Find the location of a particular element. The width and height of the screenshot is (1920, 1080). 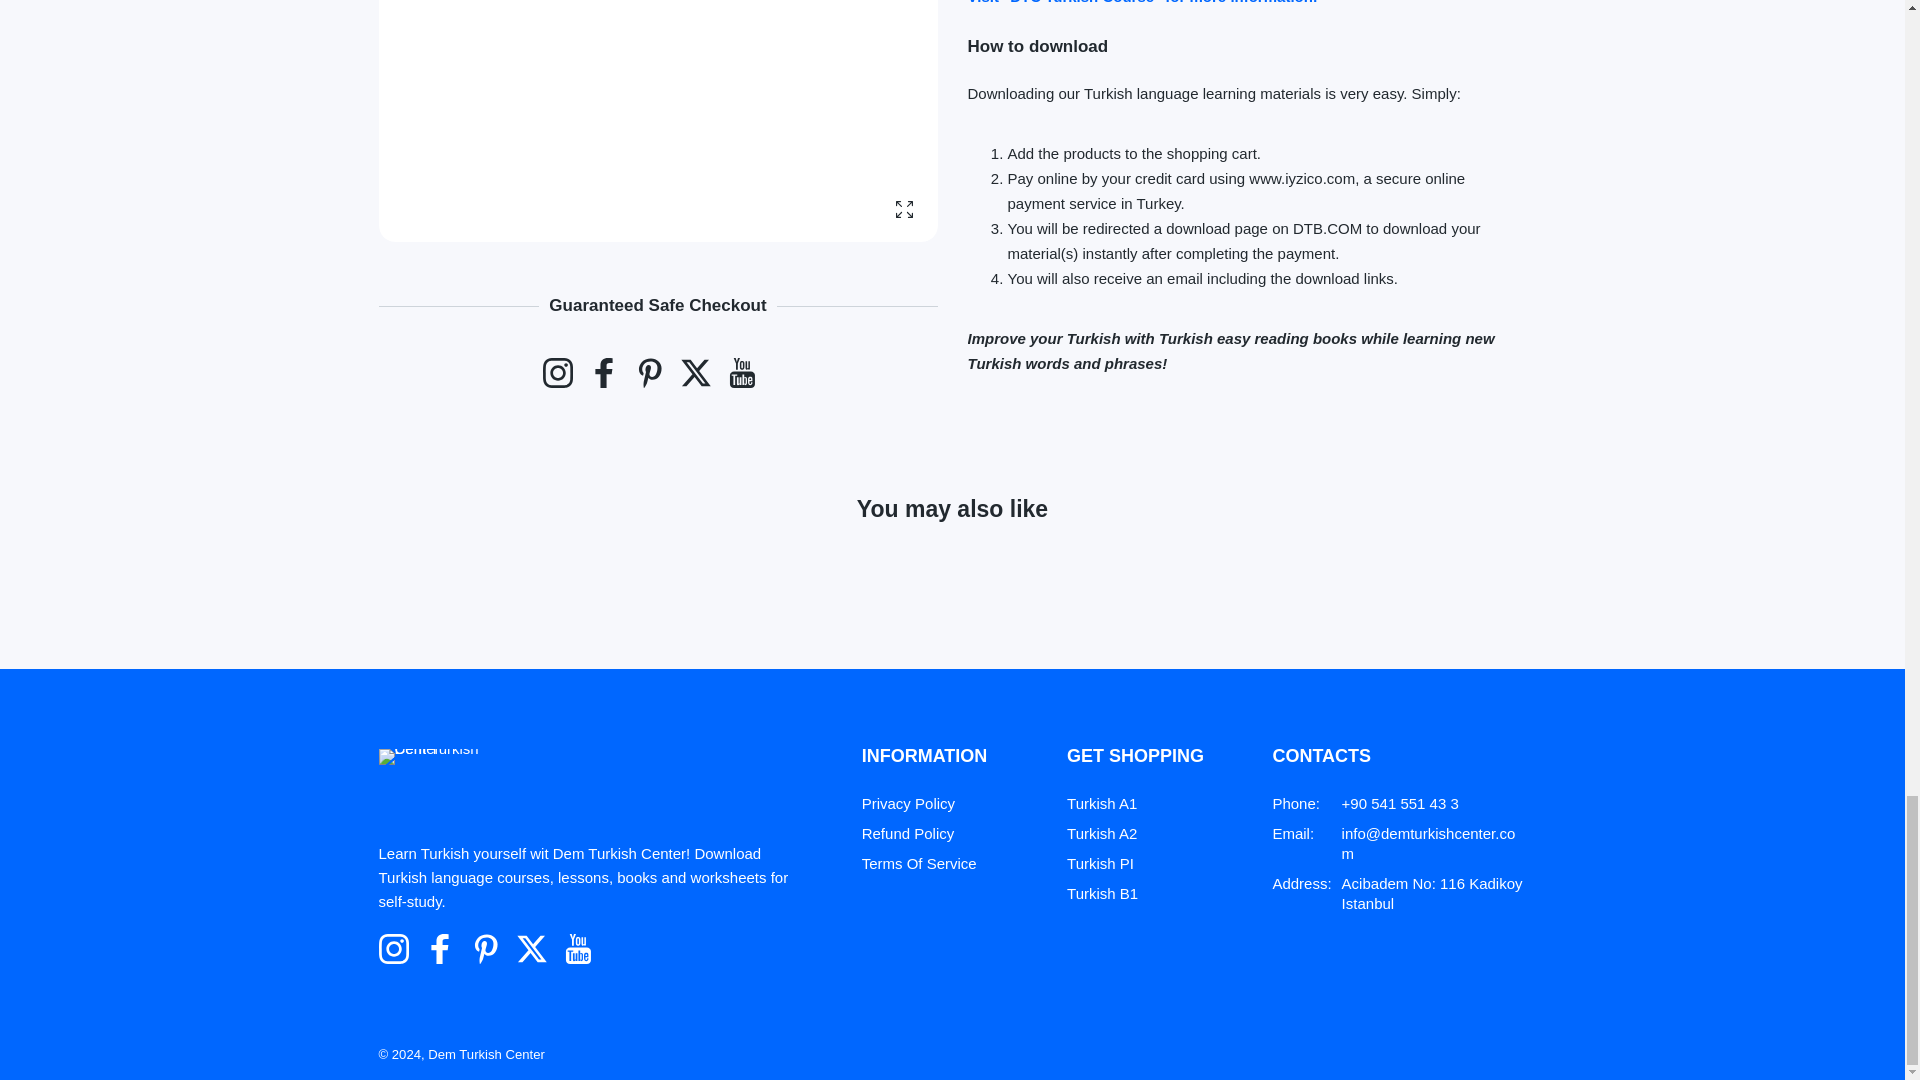

Dem Turkish Center  is located at coordinates (450, 805).